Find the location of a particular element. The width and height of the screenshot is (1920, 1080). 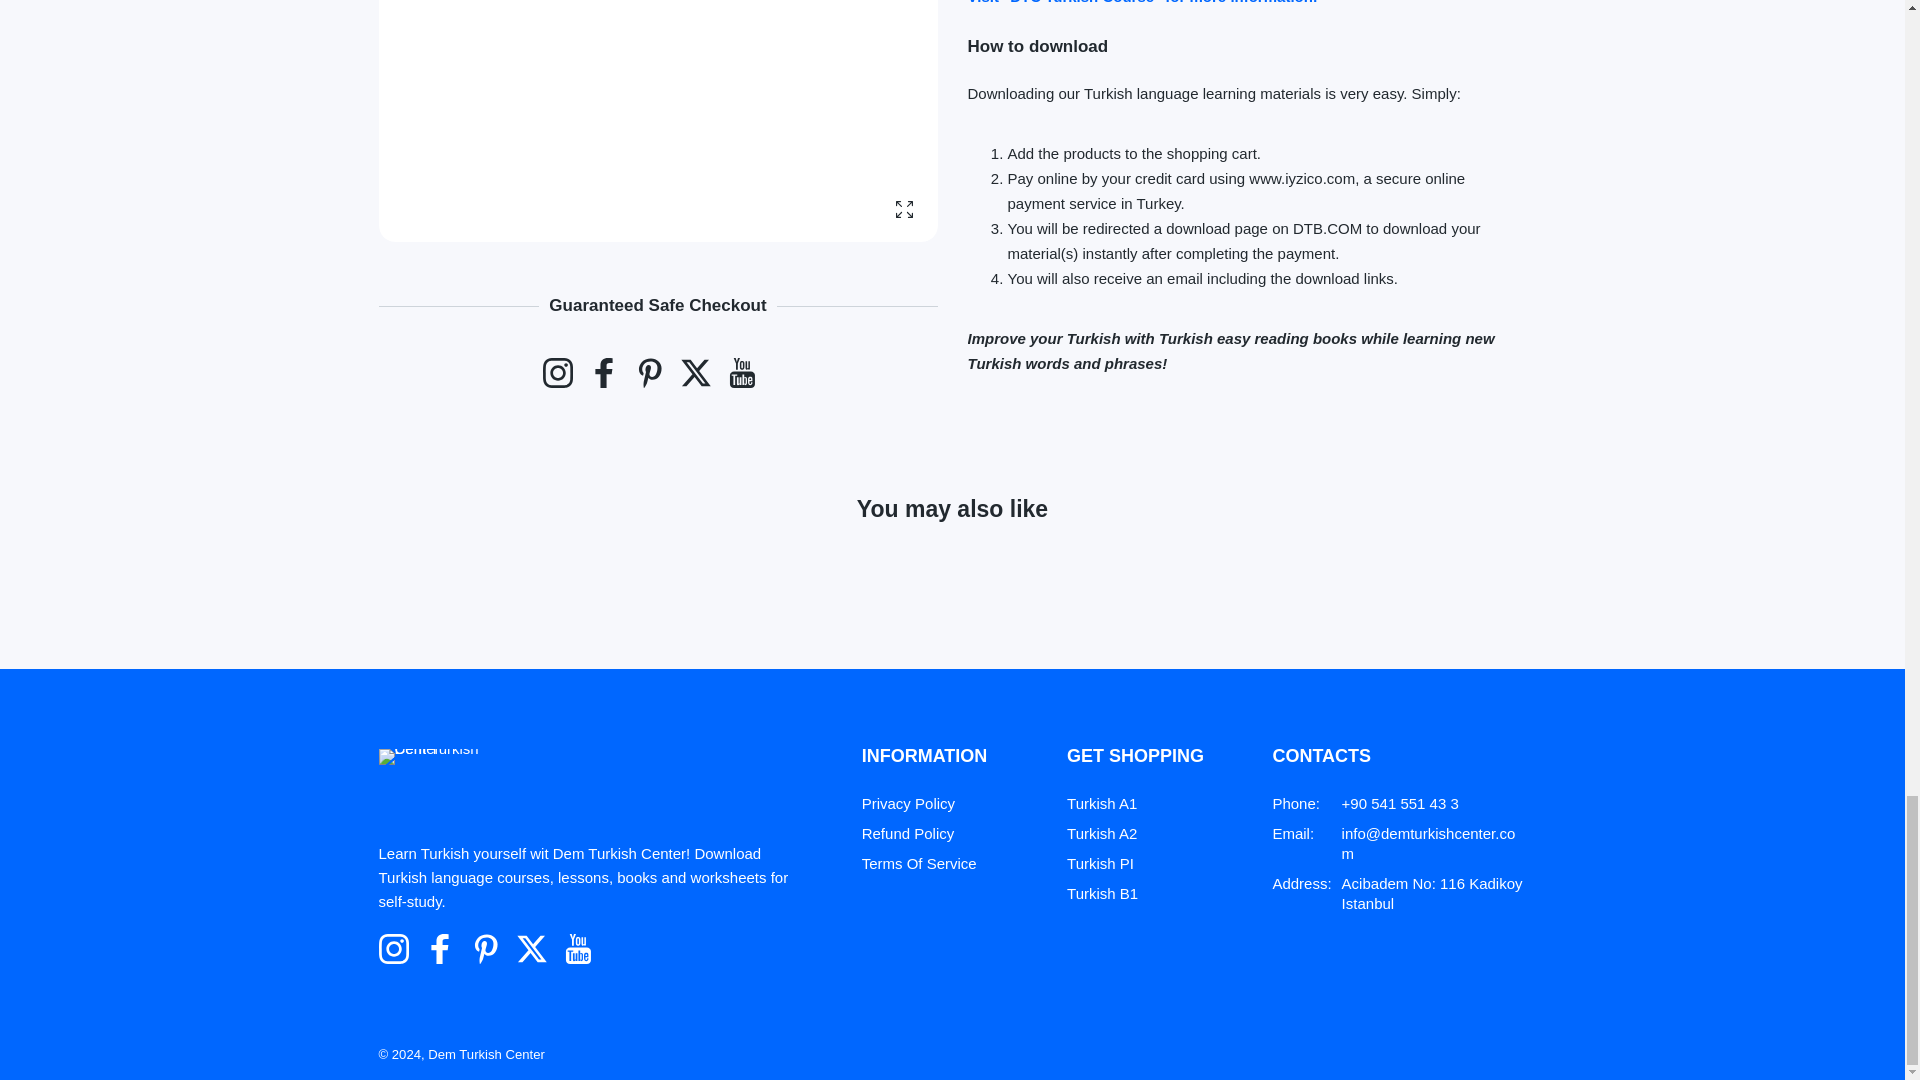

Dem Turkish Center  is located at coordinates (450, 805).